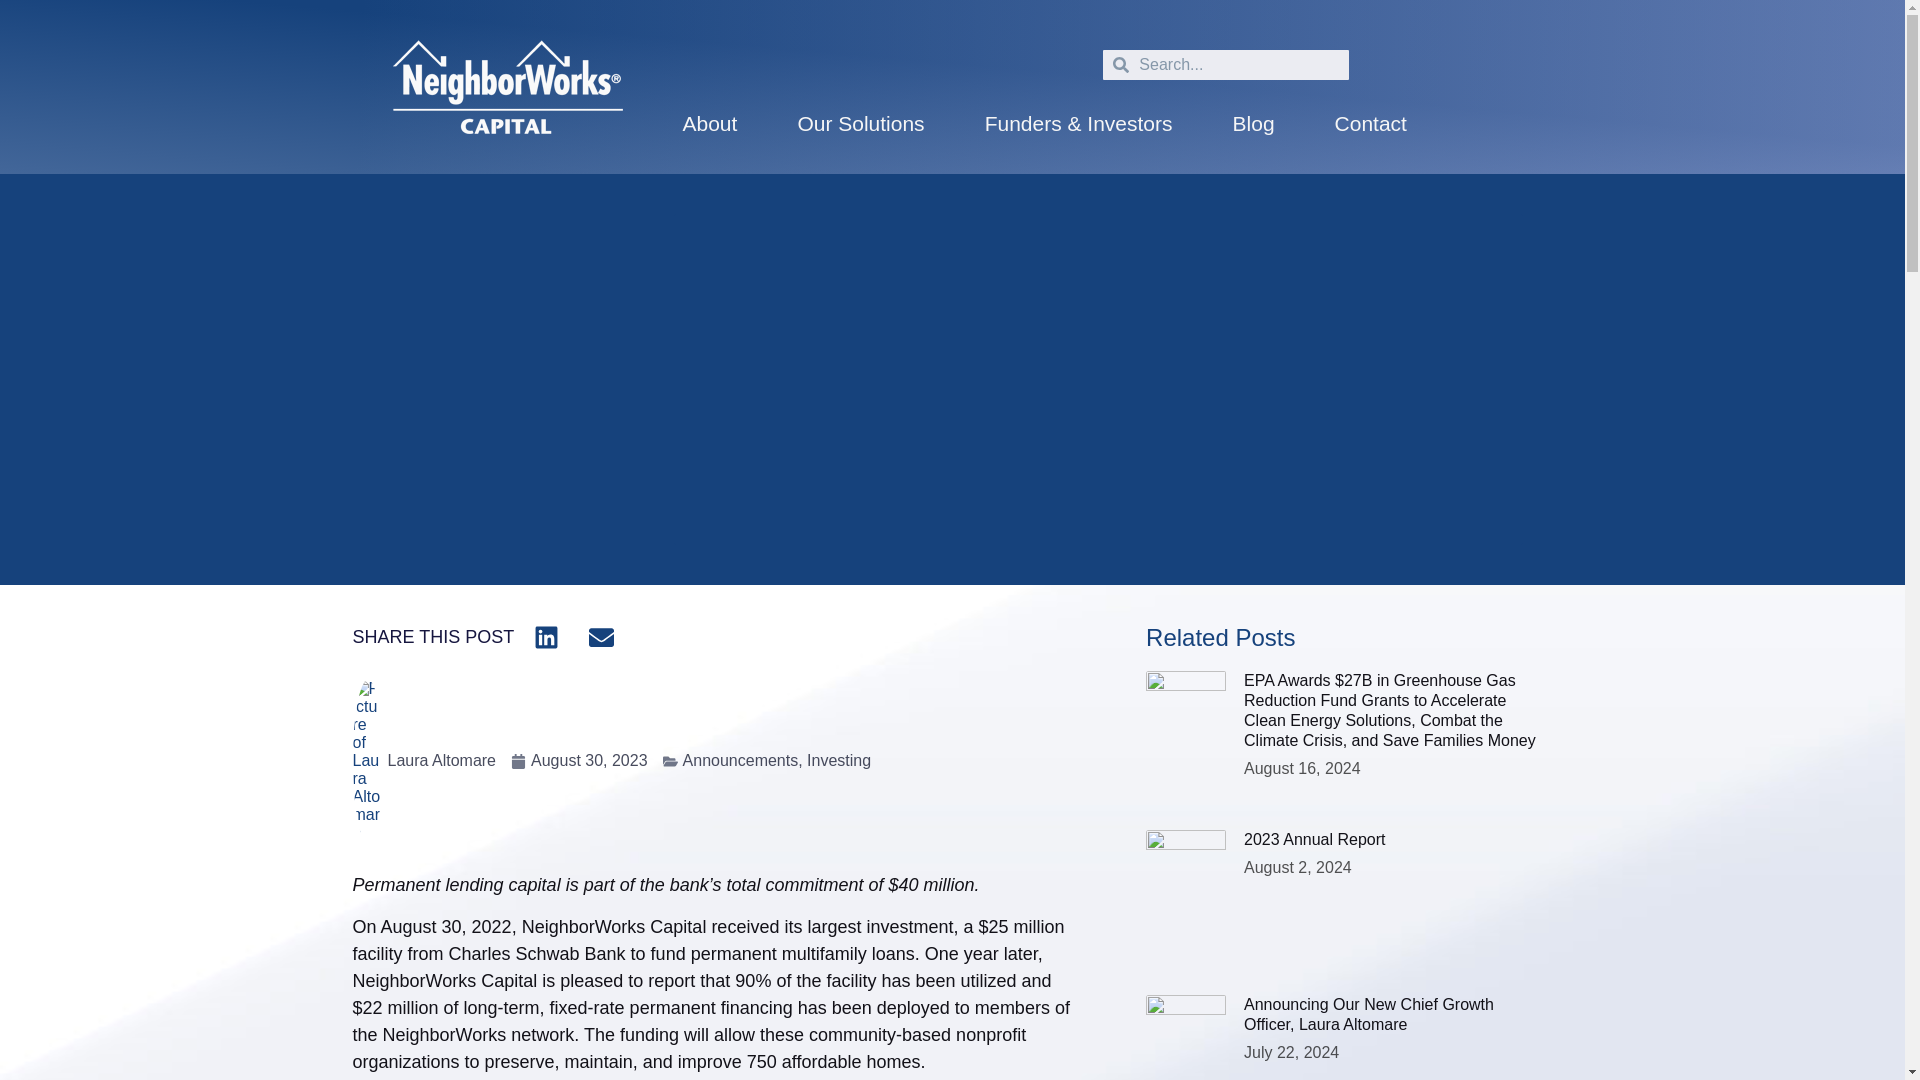  I want to click on About, so click(709, 122).